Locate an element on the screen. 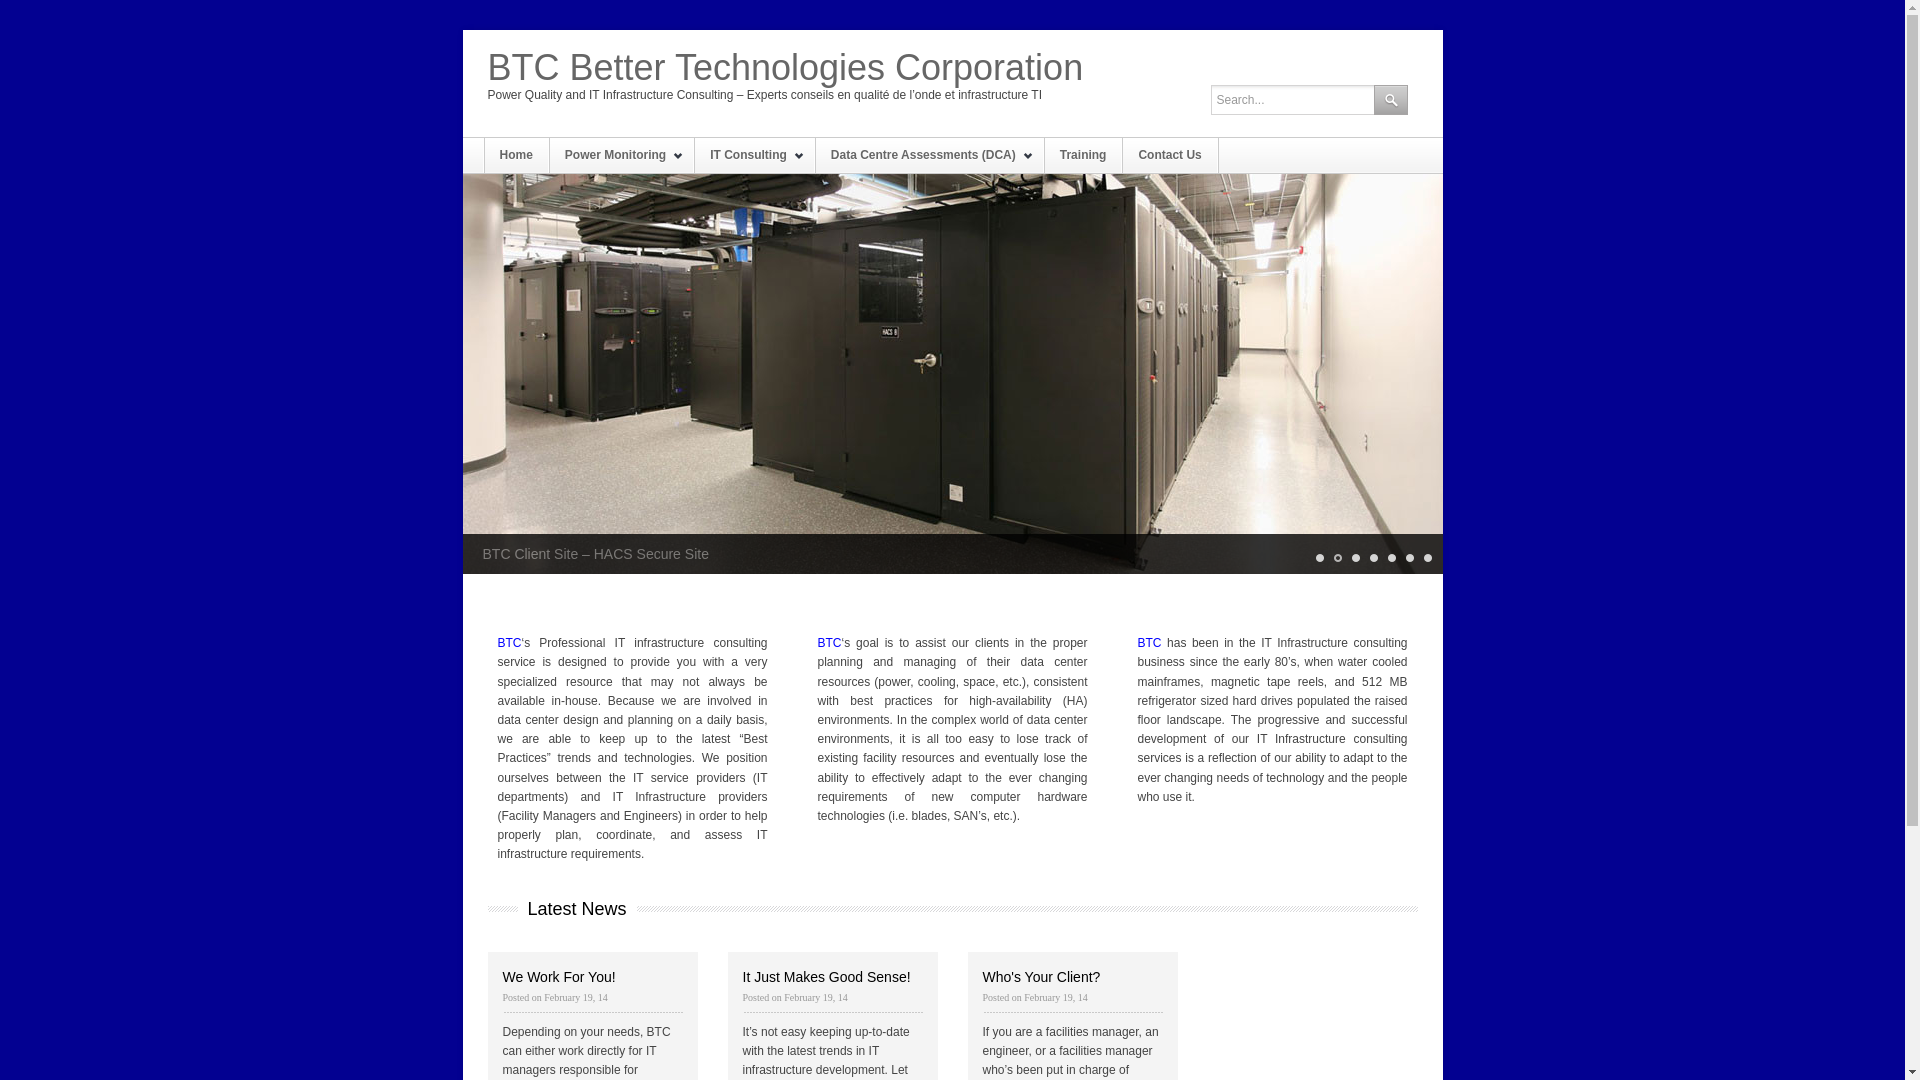 Image resolution: width=1920 pixels, height=1080 pixels. 7 is located at coordinates (1426, 558).